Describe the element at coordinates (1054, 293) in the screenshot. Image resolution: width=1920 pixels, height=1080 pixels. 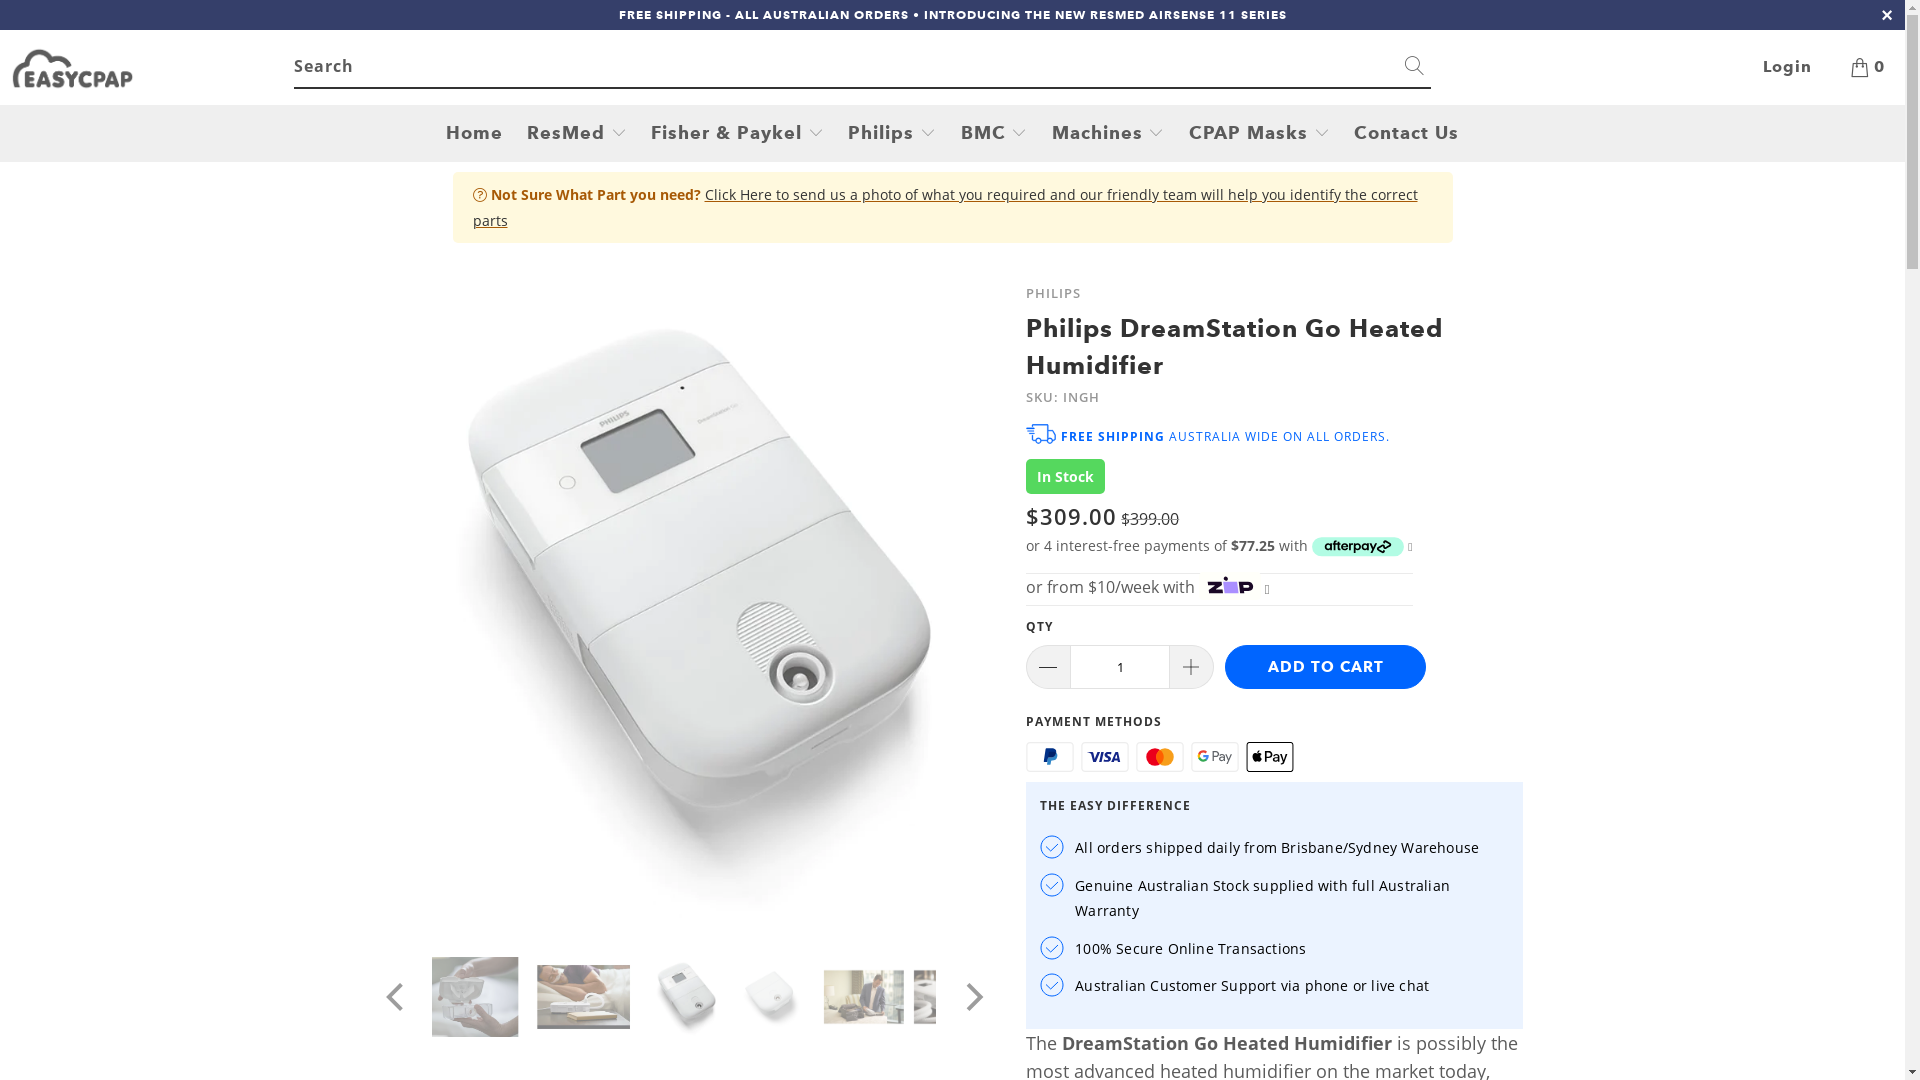
I see `PHILIPS` at that location.